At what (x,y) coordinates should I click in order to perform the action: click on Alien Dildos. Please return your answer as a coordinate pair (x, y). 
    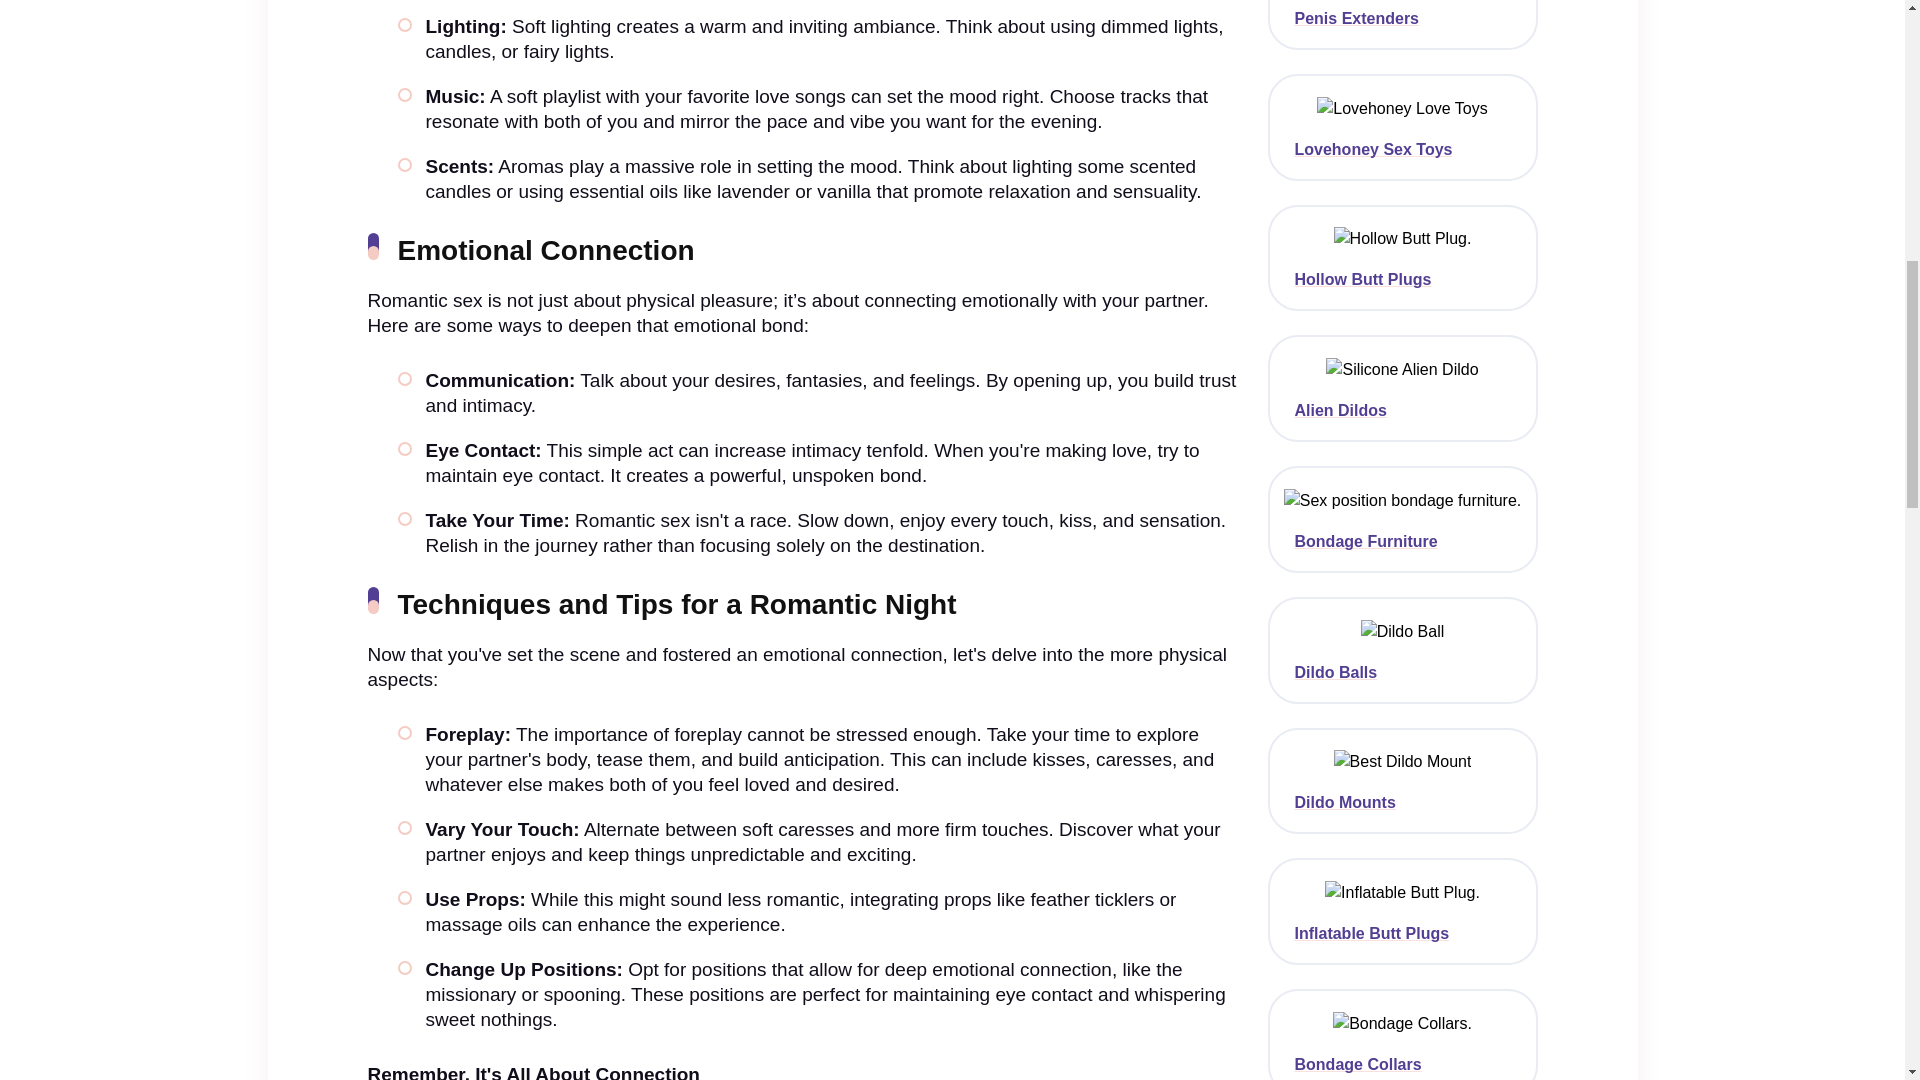
    Looking at the image, I should click on (1402, 410).